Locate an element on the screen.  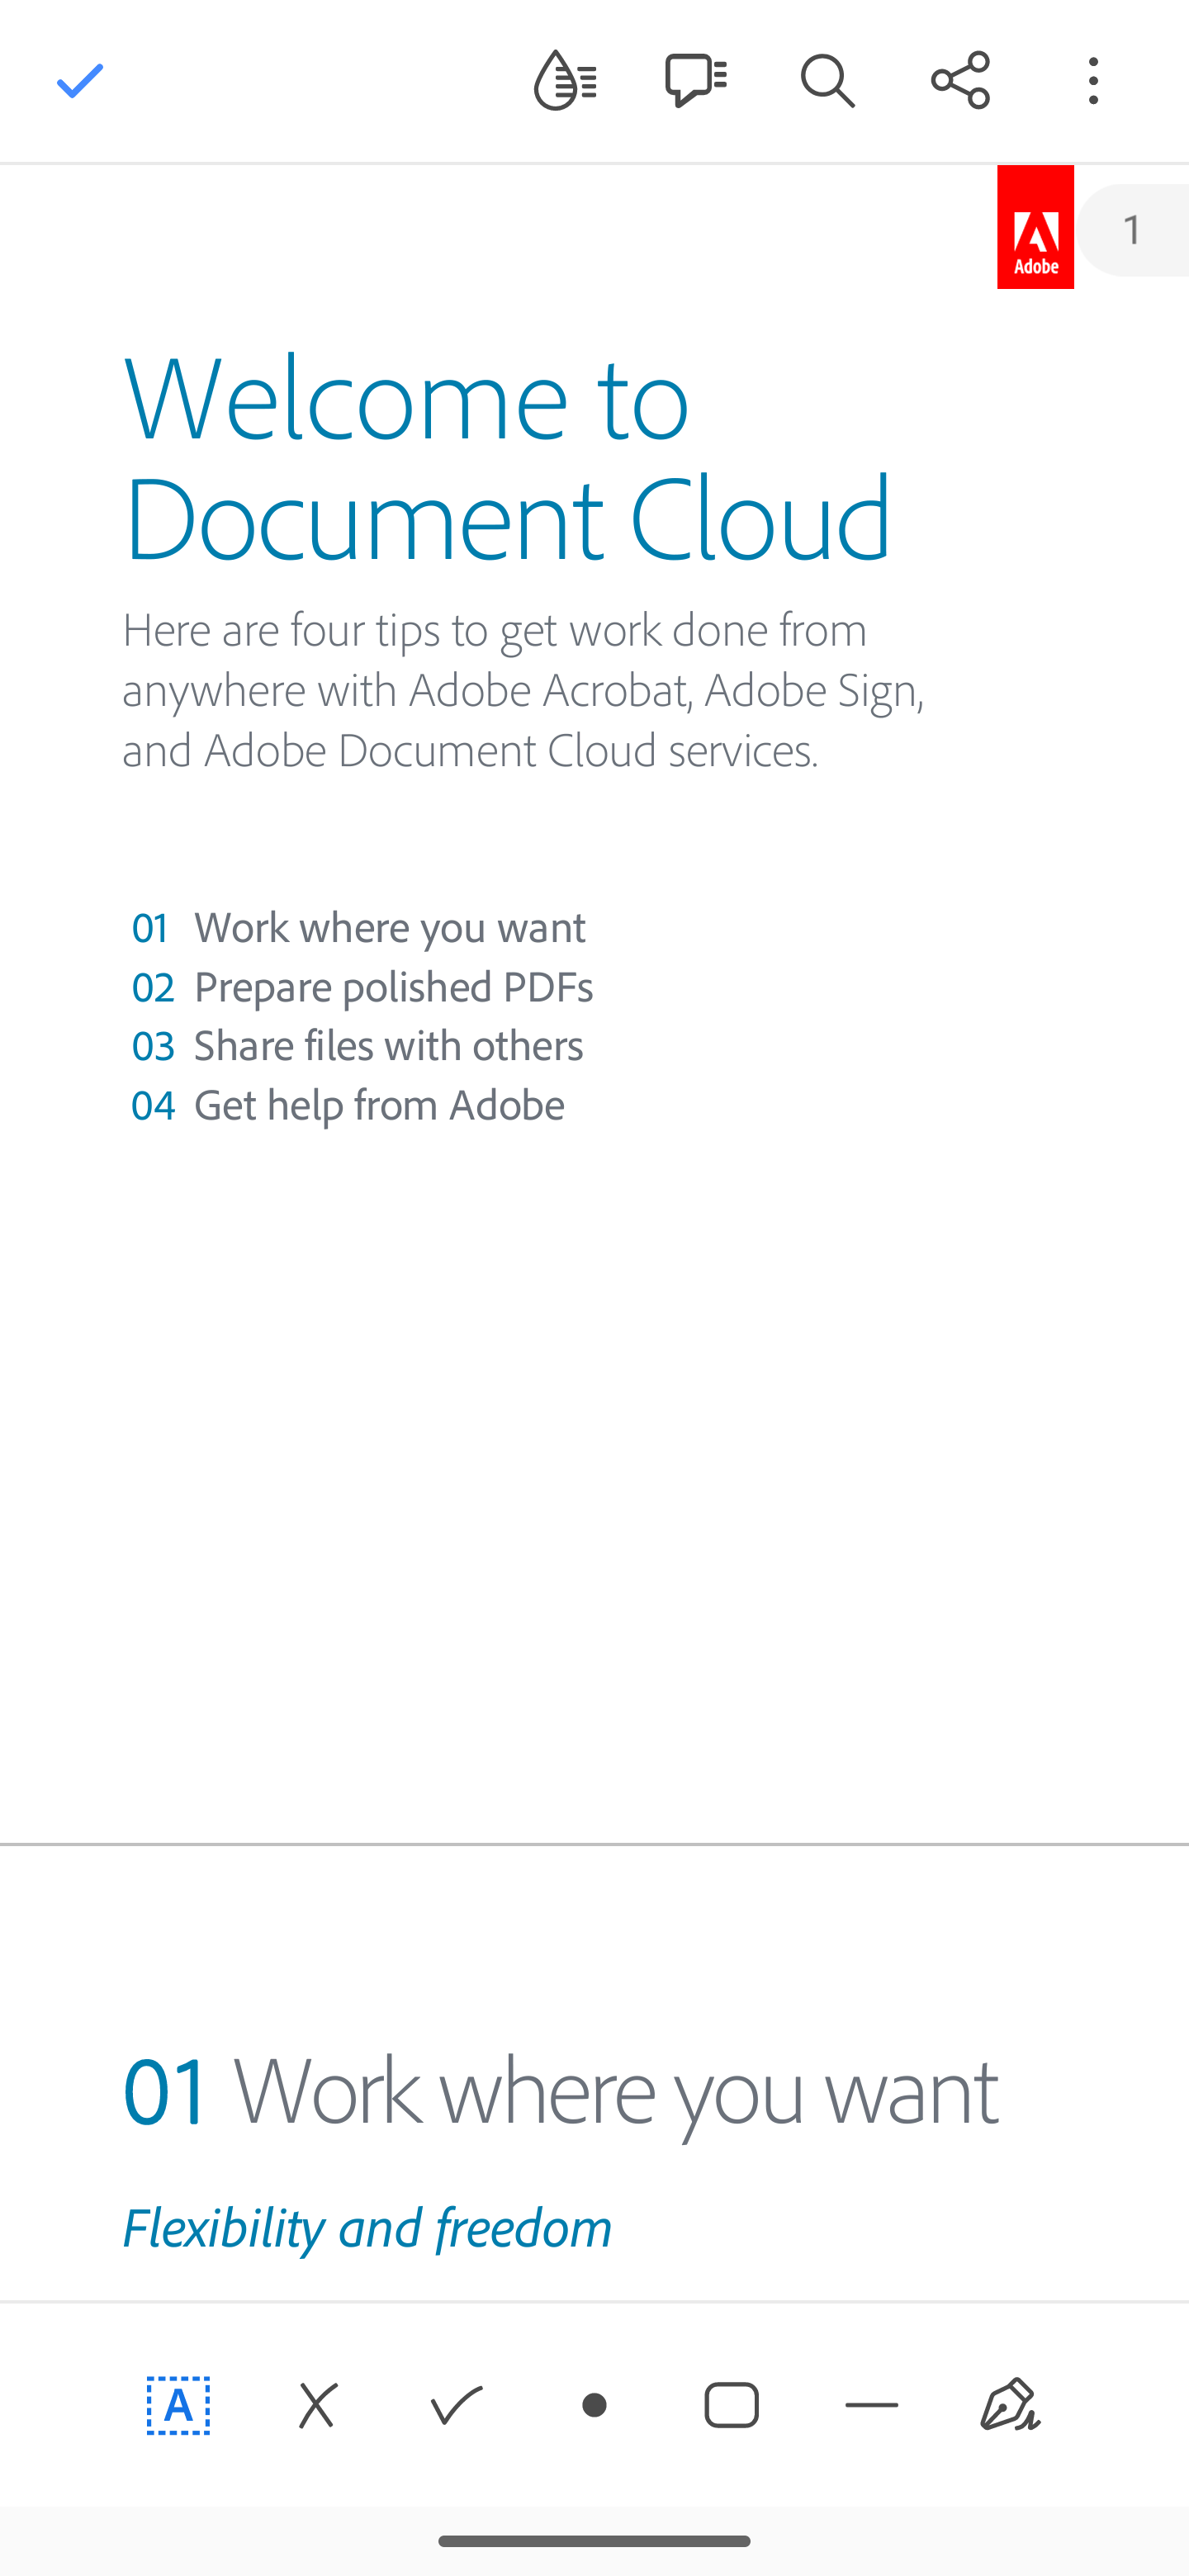
Draw a rectangle with rounded corners is located at coordinates (733, 2406).